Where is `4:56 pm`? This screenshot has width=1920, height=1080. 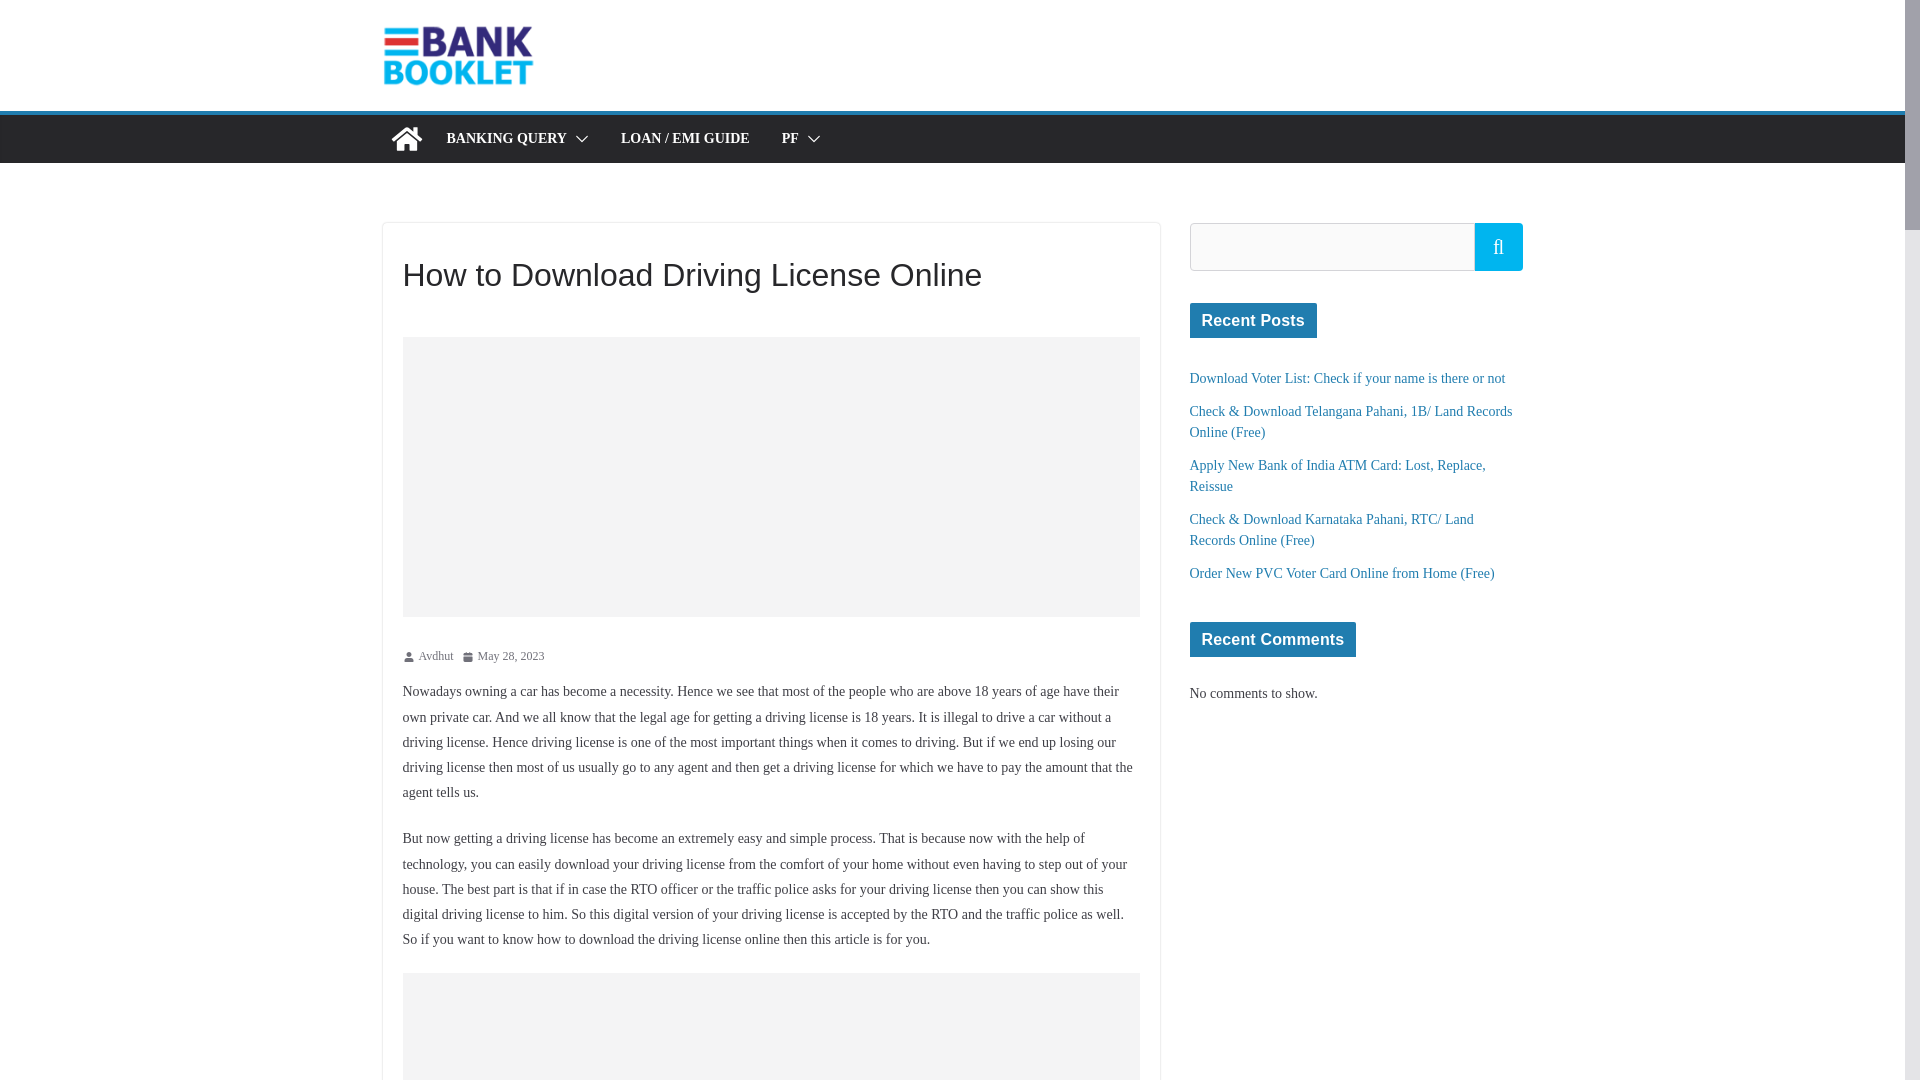 4:56 pm is located at coordinates (504, 656).